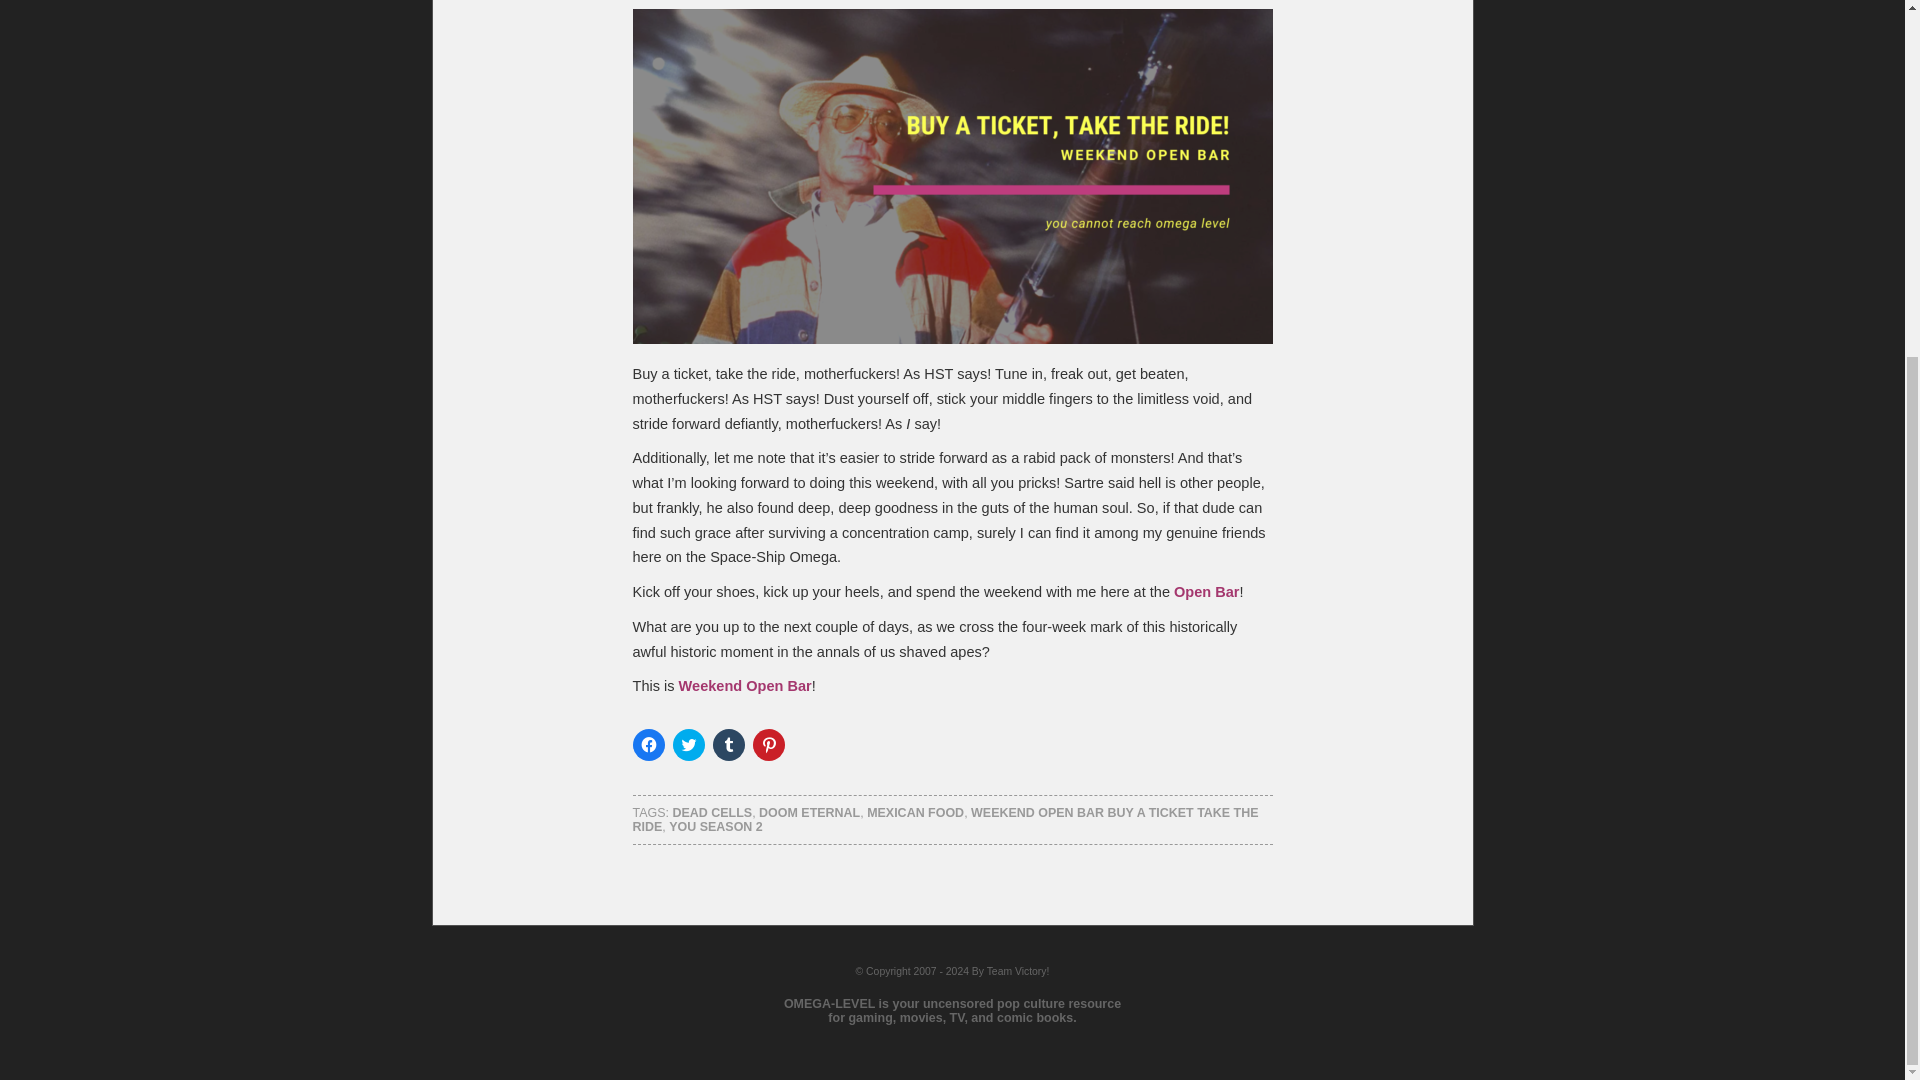  Describe the element at coordinates (809, 812) in the screenshot. I see `DOOM ETERNAL` at that location.